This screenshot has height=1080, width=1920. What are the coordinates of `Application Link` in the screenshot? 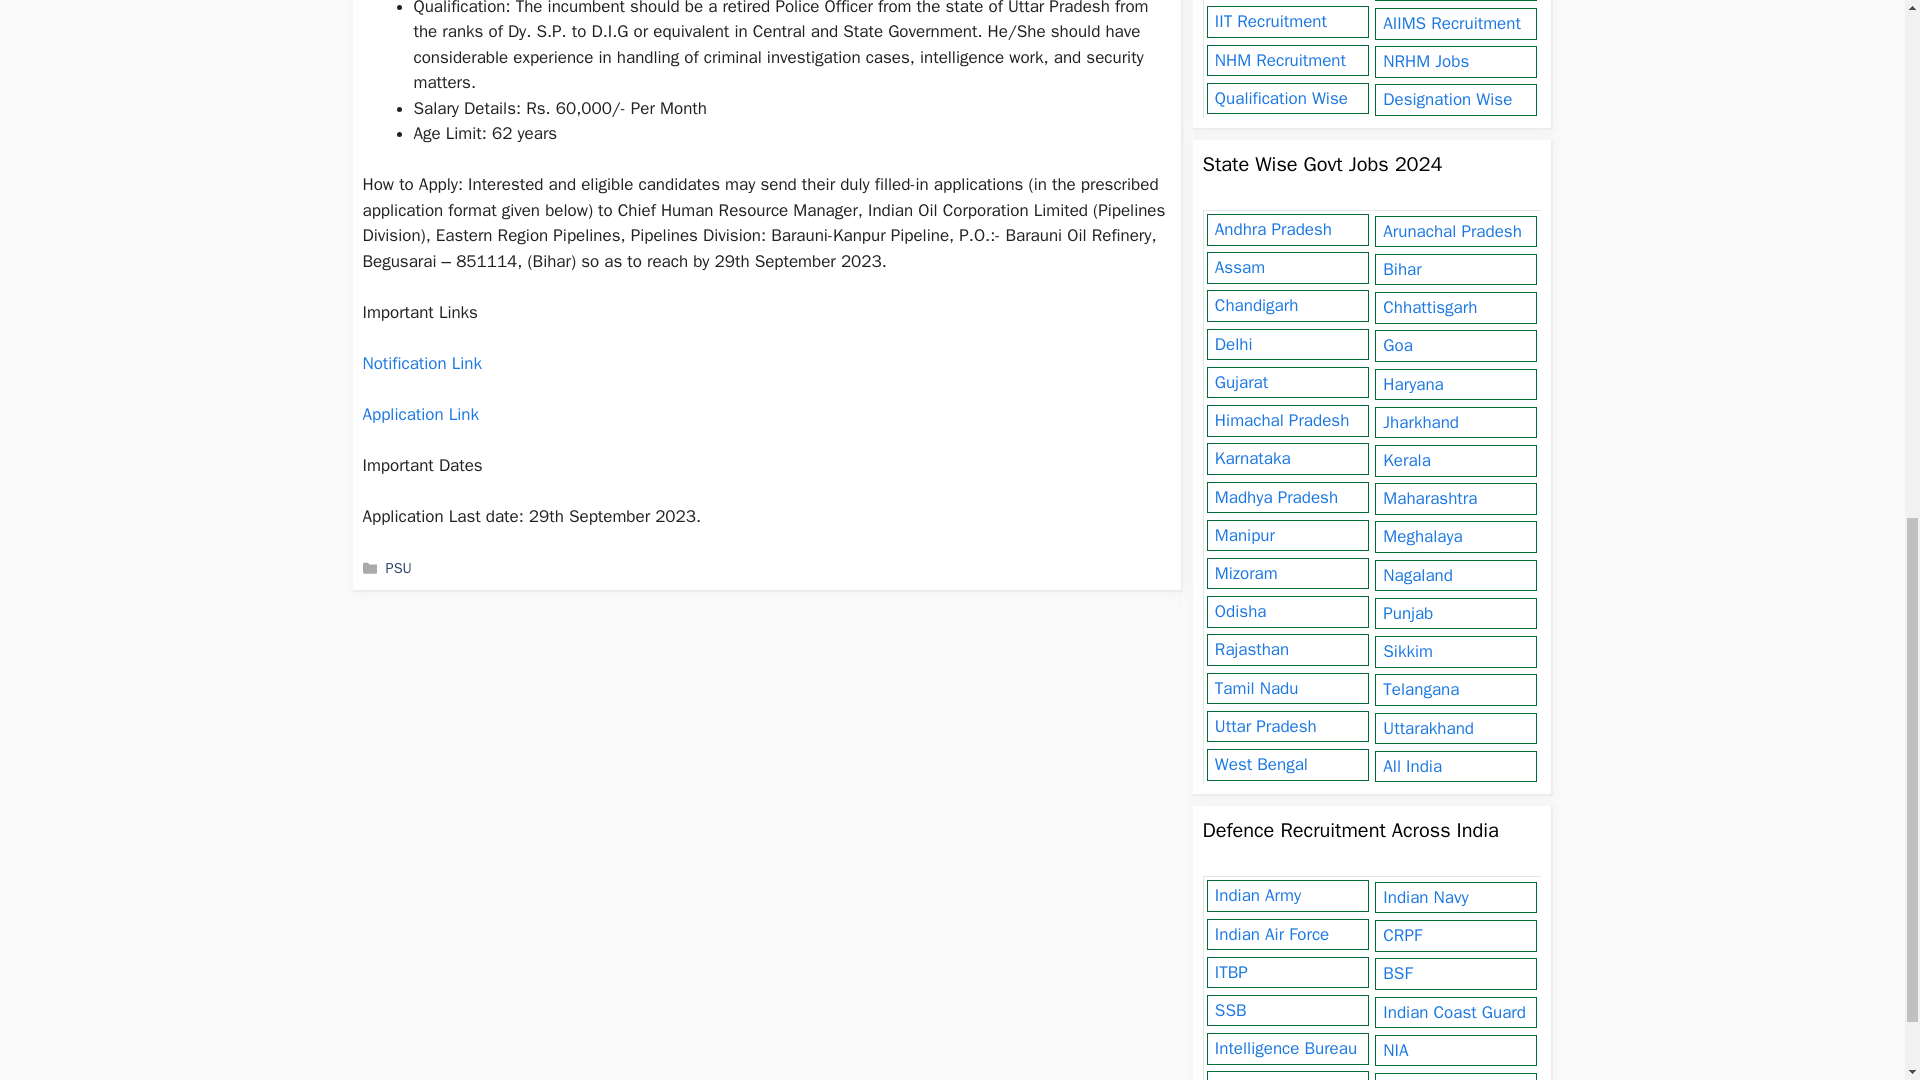 It's located at (420, 414).